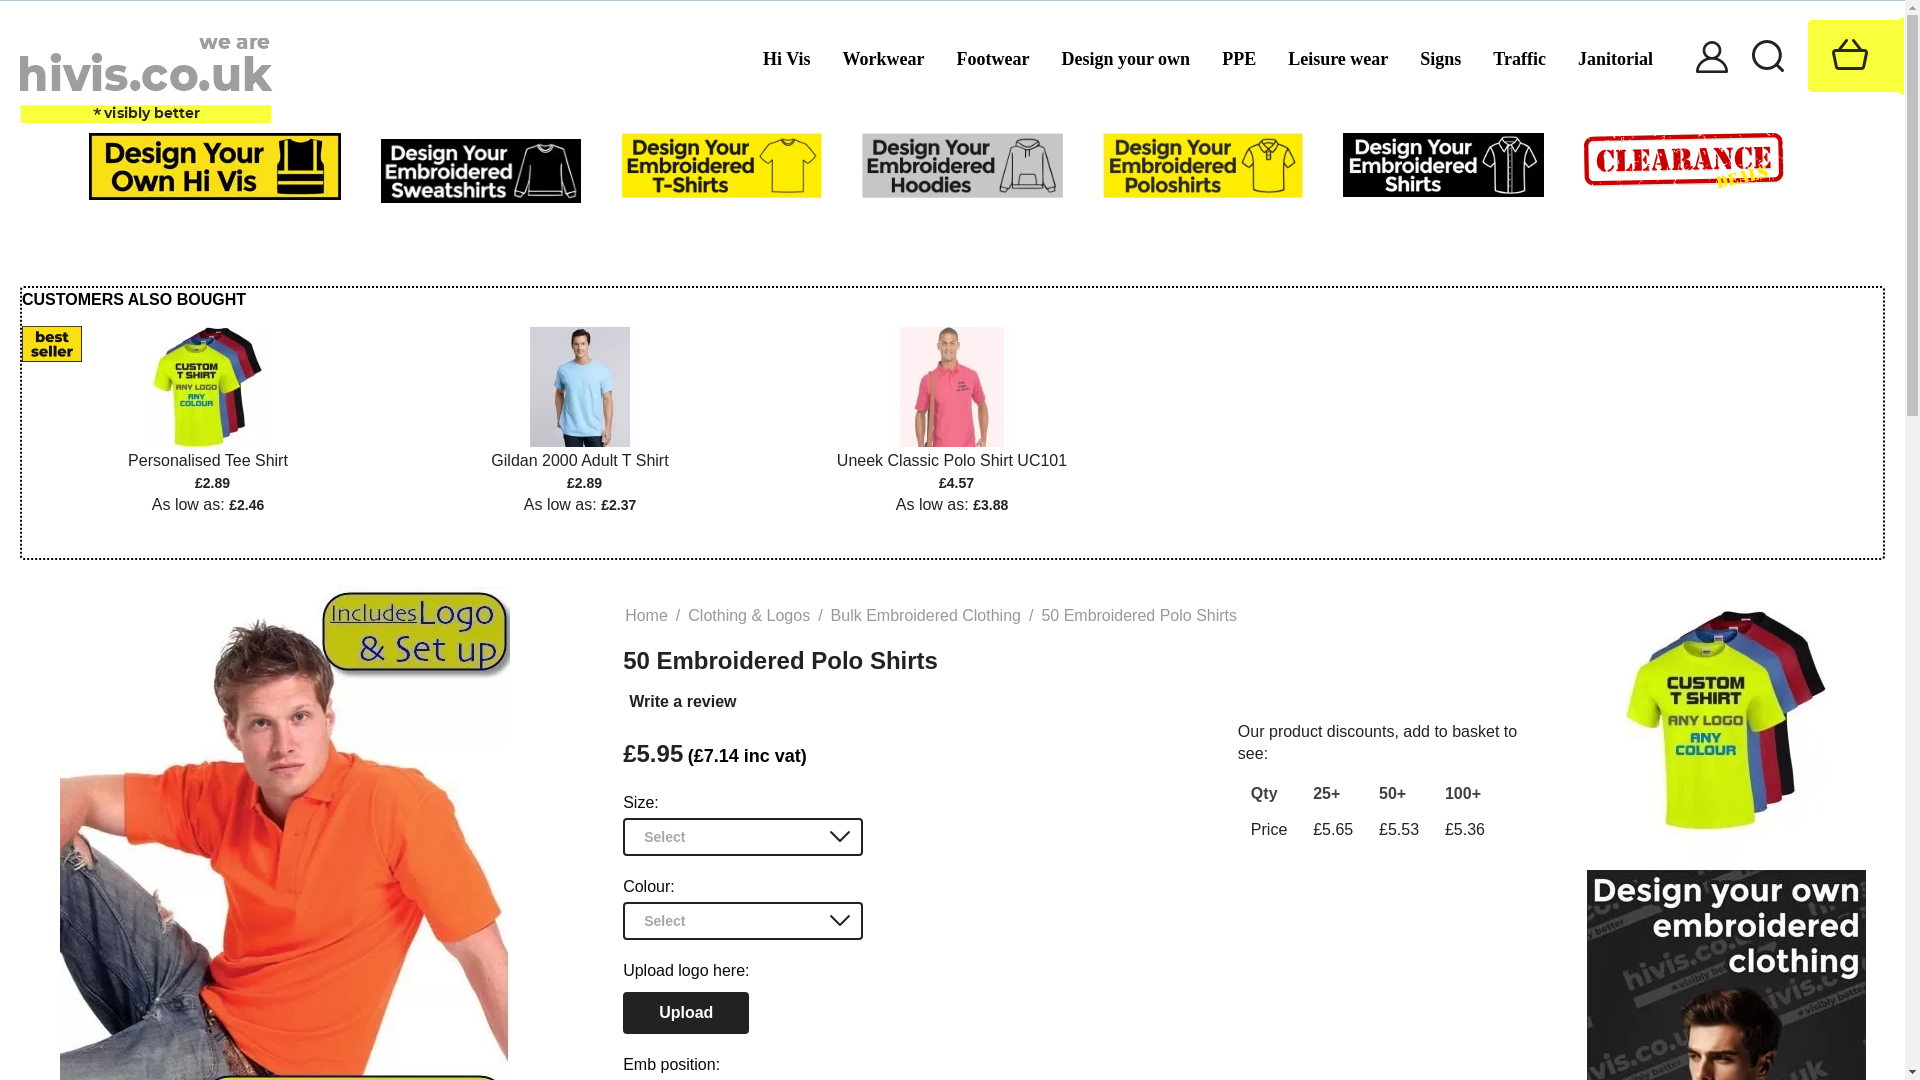 The width and height of the screenshot is (1920, 1080). Describe the element at coordinates (962, 164) in the screenshot. I see `Custom Embroidered Hoodies` at that location.